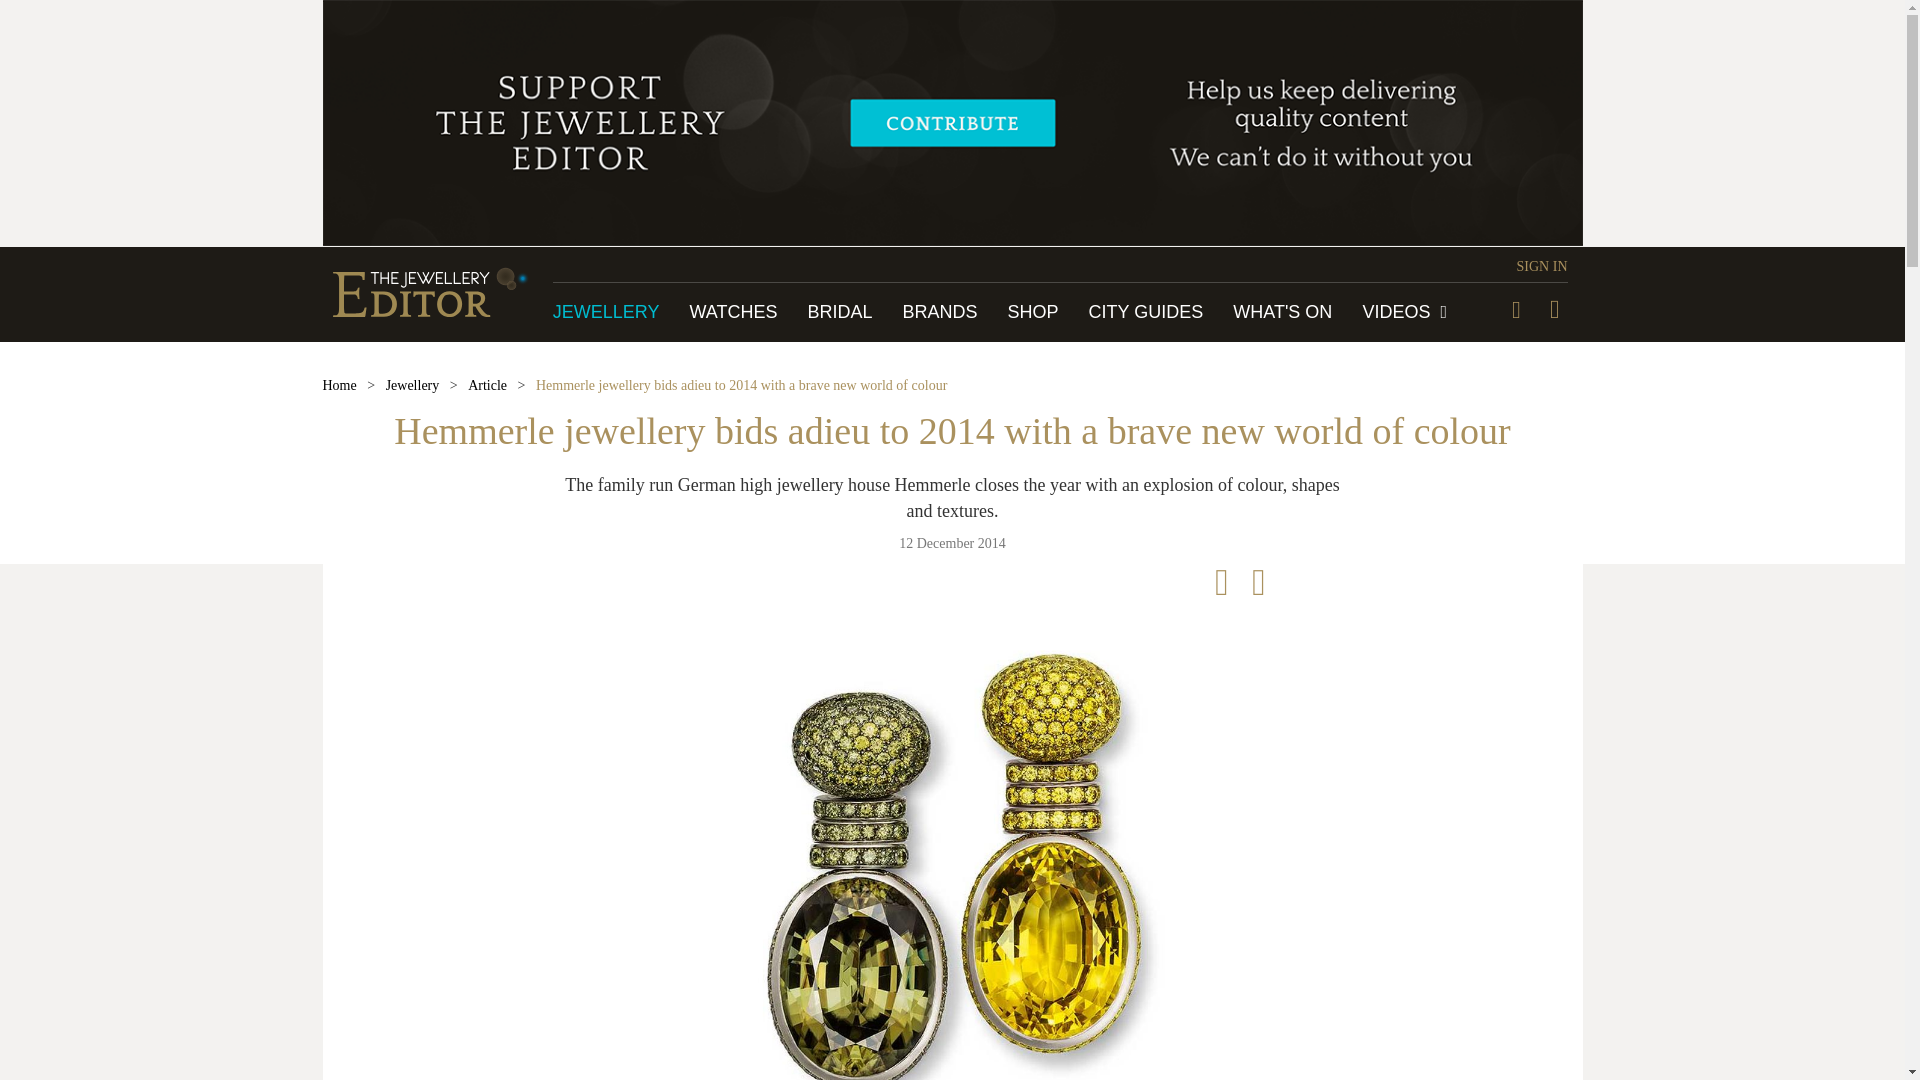  What do you see at coordinates (1146, 312) in the screenshot?
I see `Go to City Guides` at bounding box center [1146, 312].